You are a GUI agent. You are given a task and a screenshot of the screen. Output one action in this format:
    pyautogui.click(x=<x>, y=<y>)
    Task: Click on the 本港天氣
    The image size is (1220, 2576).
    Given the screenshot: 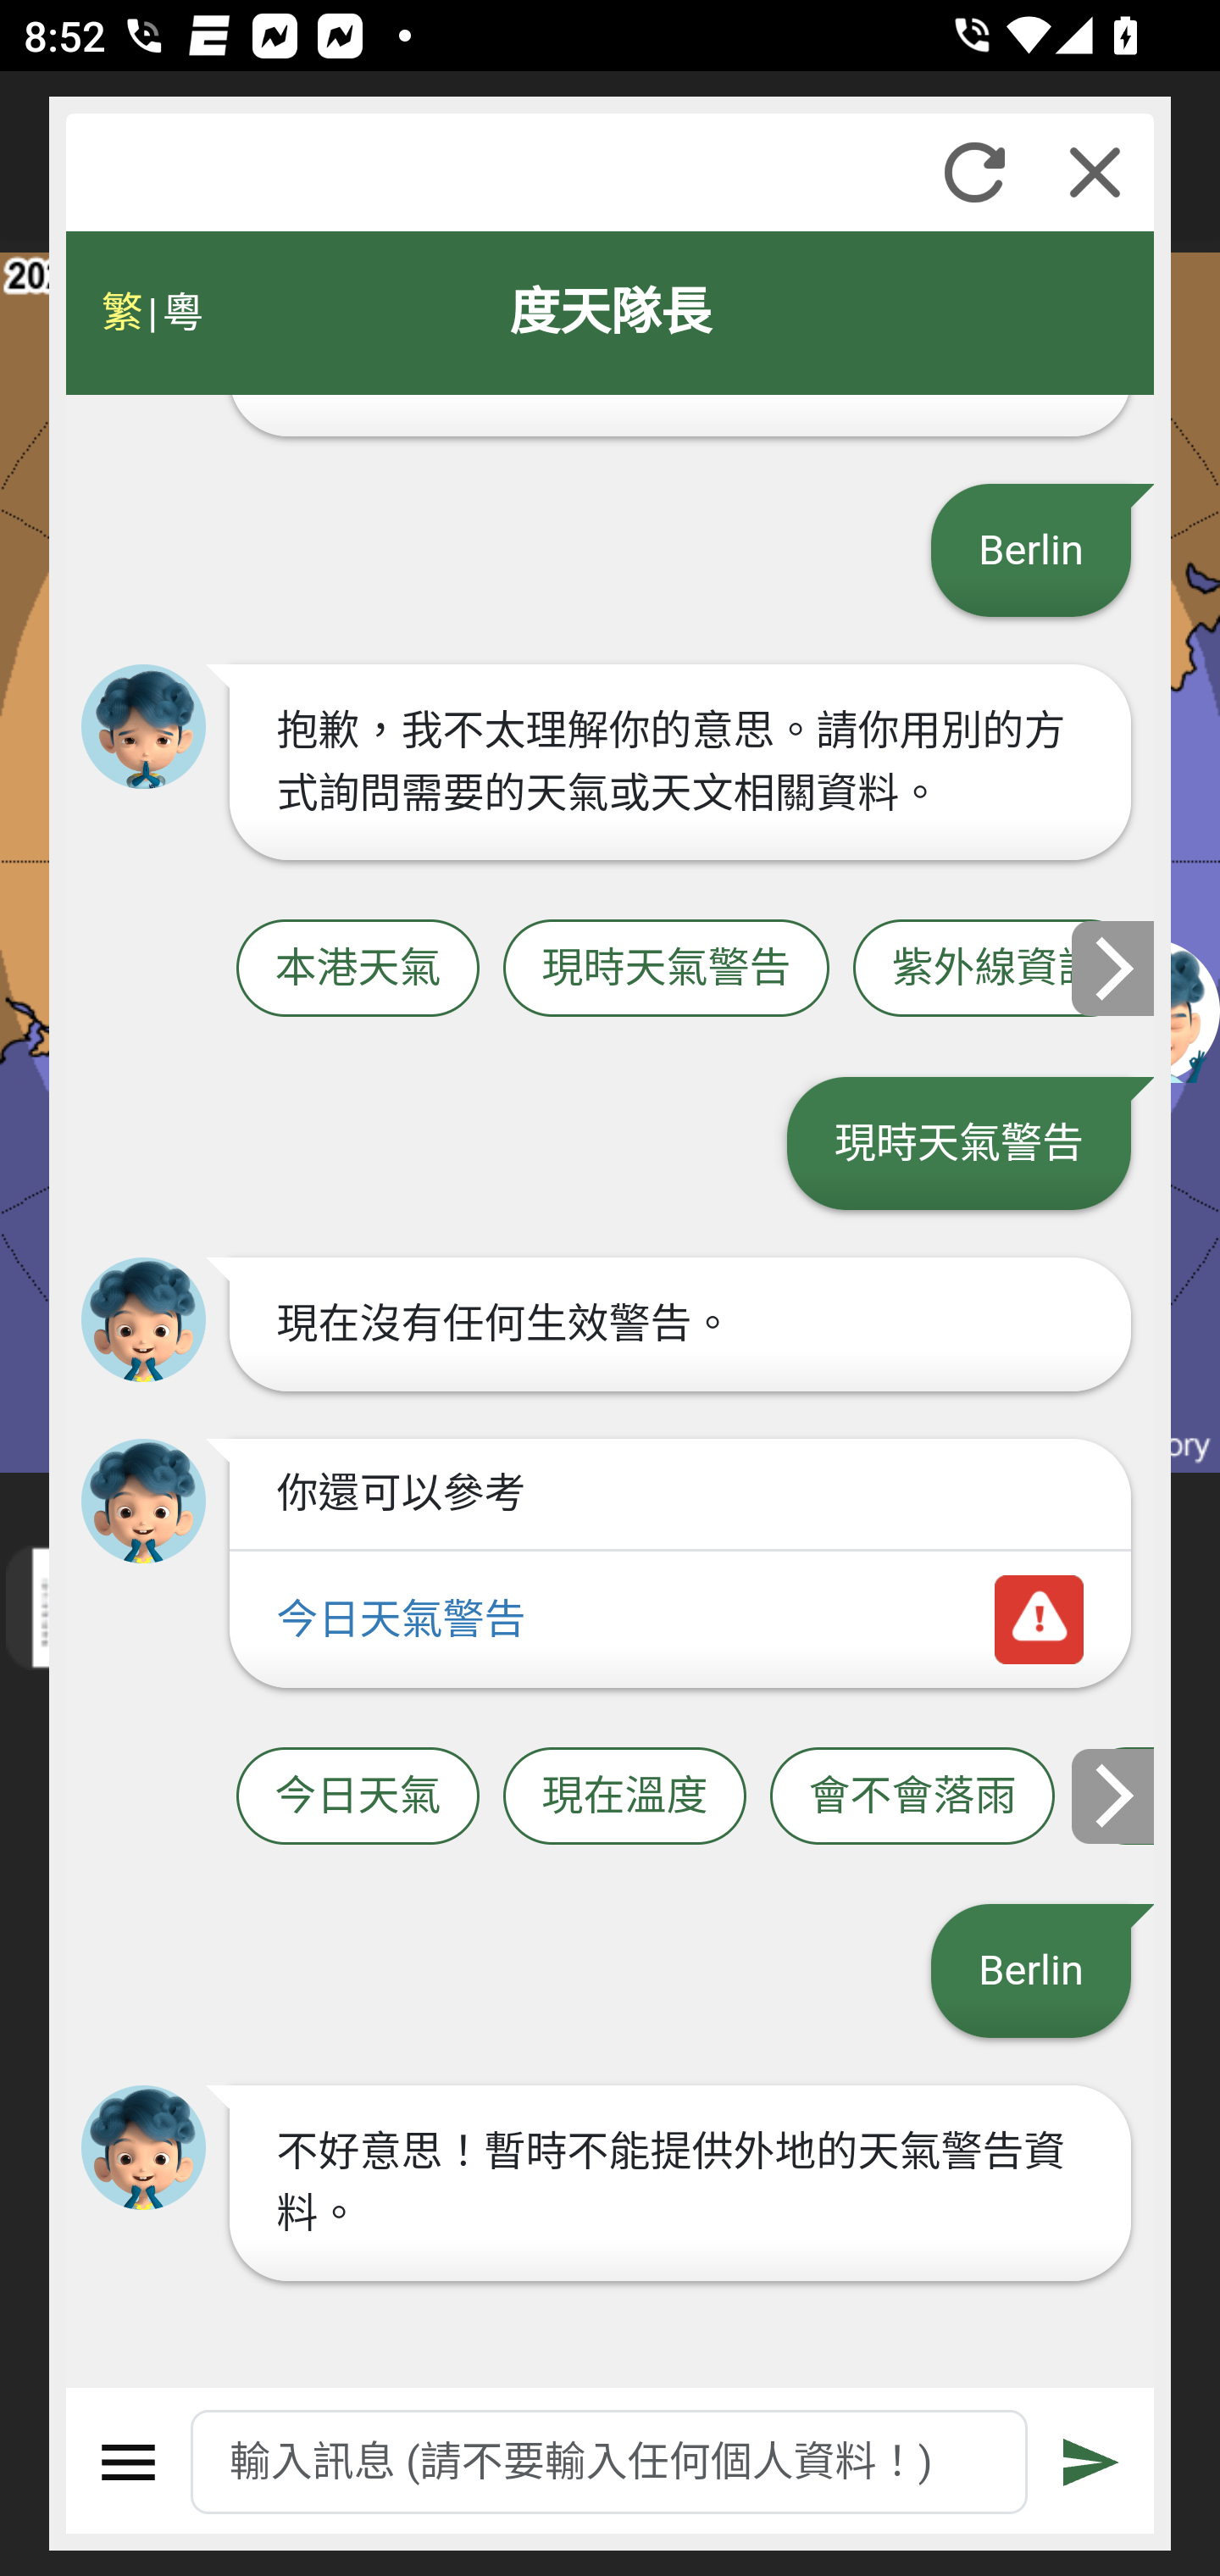 What is the action you would take?
    pyautogui.click(x=358, y=969)
    